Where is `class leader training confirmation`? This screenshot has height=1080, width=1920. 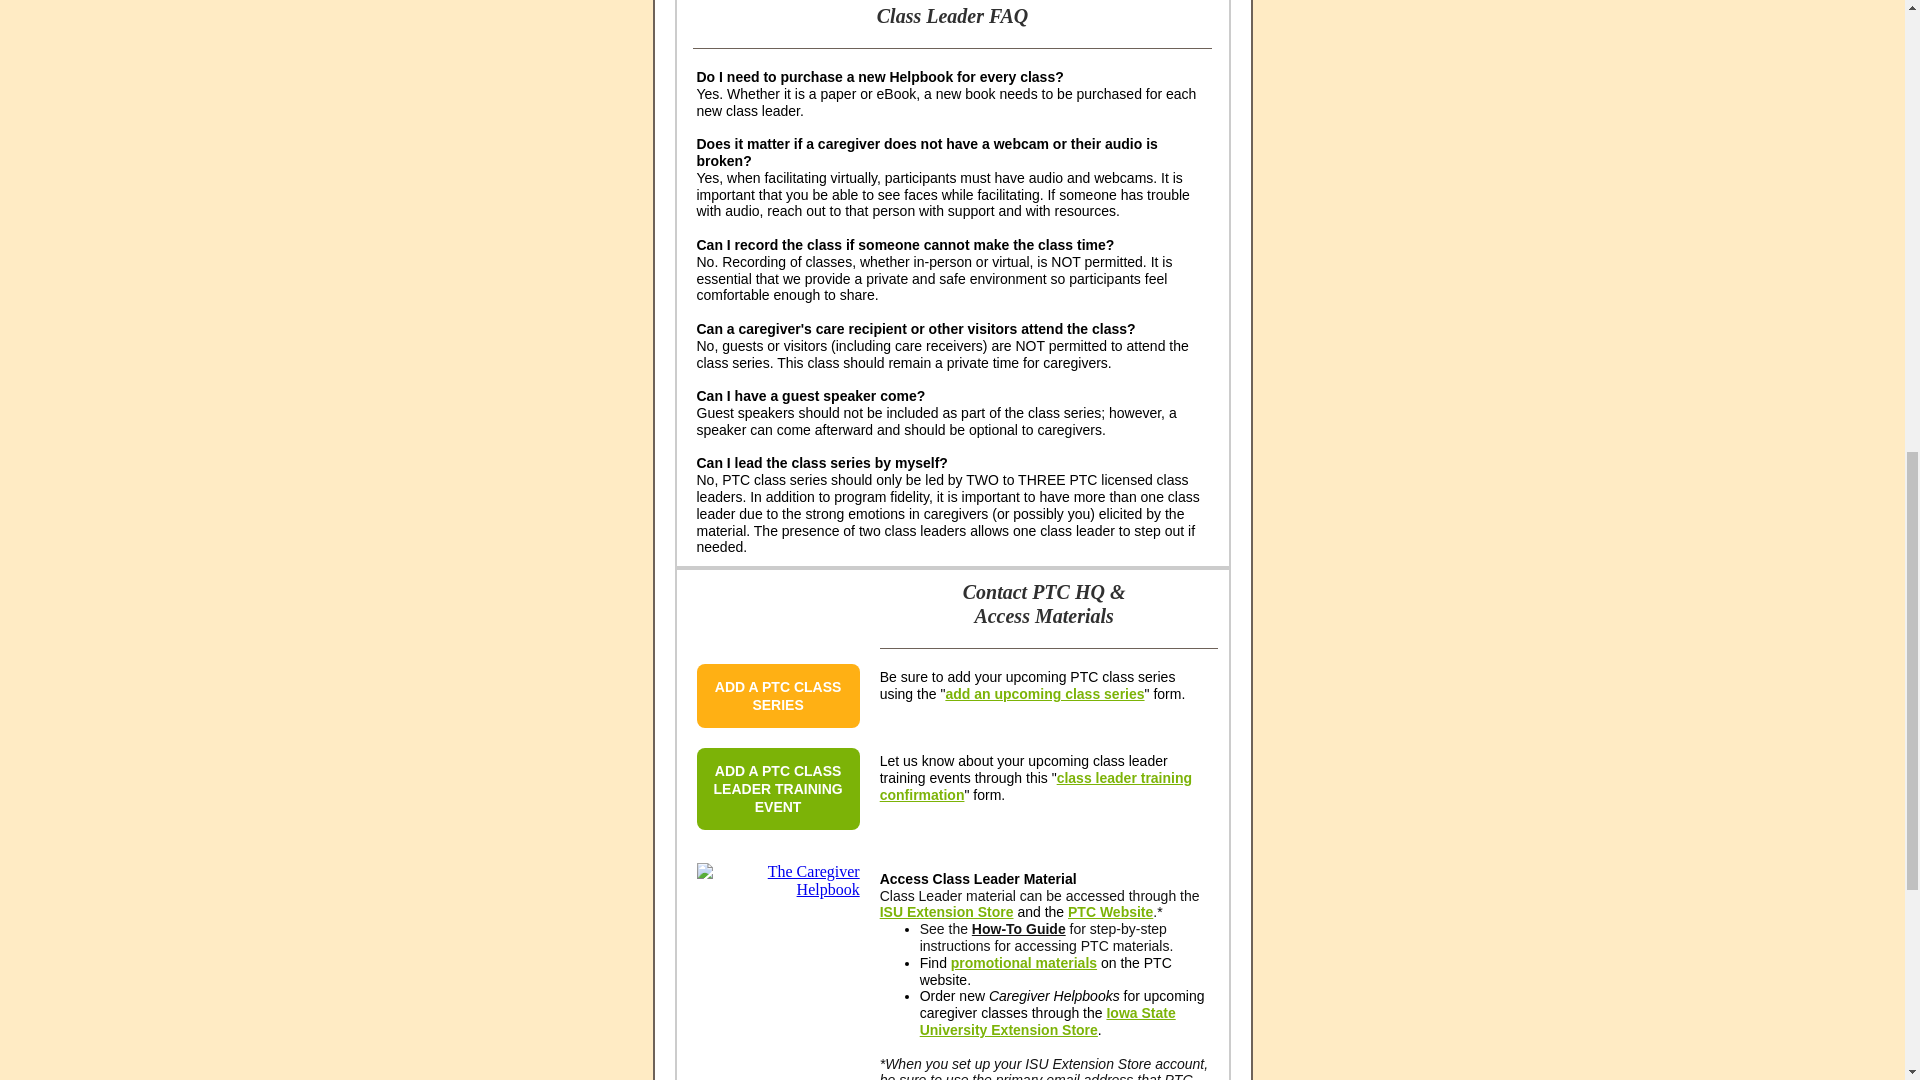
class leader training confirmation is located at coordinates (1036, 786).